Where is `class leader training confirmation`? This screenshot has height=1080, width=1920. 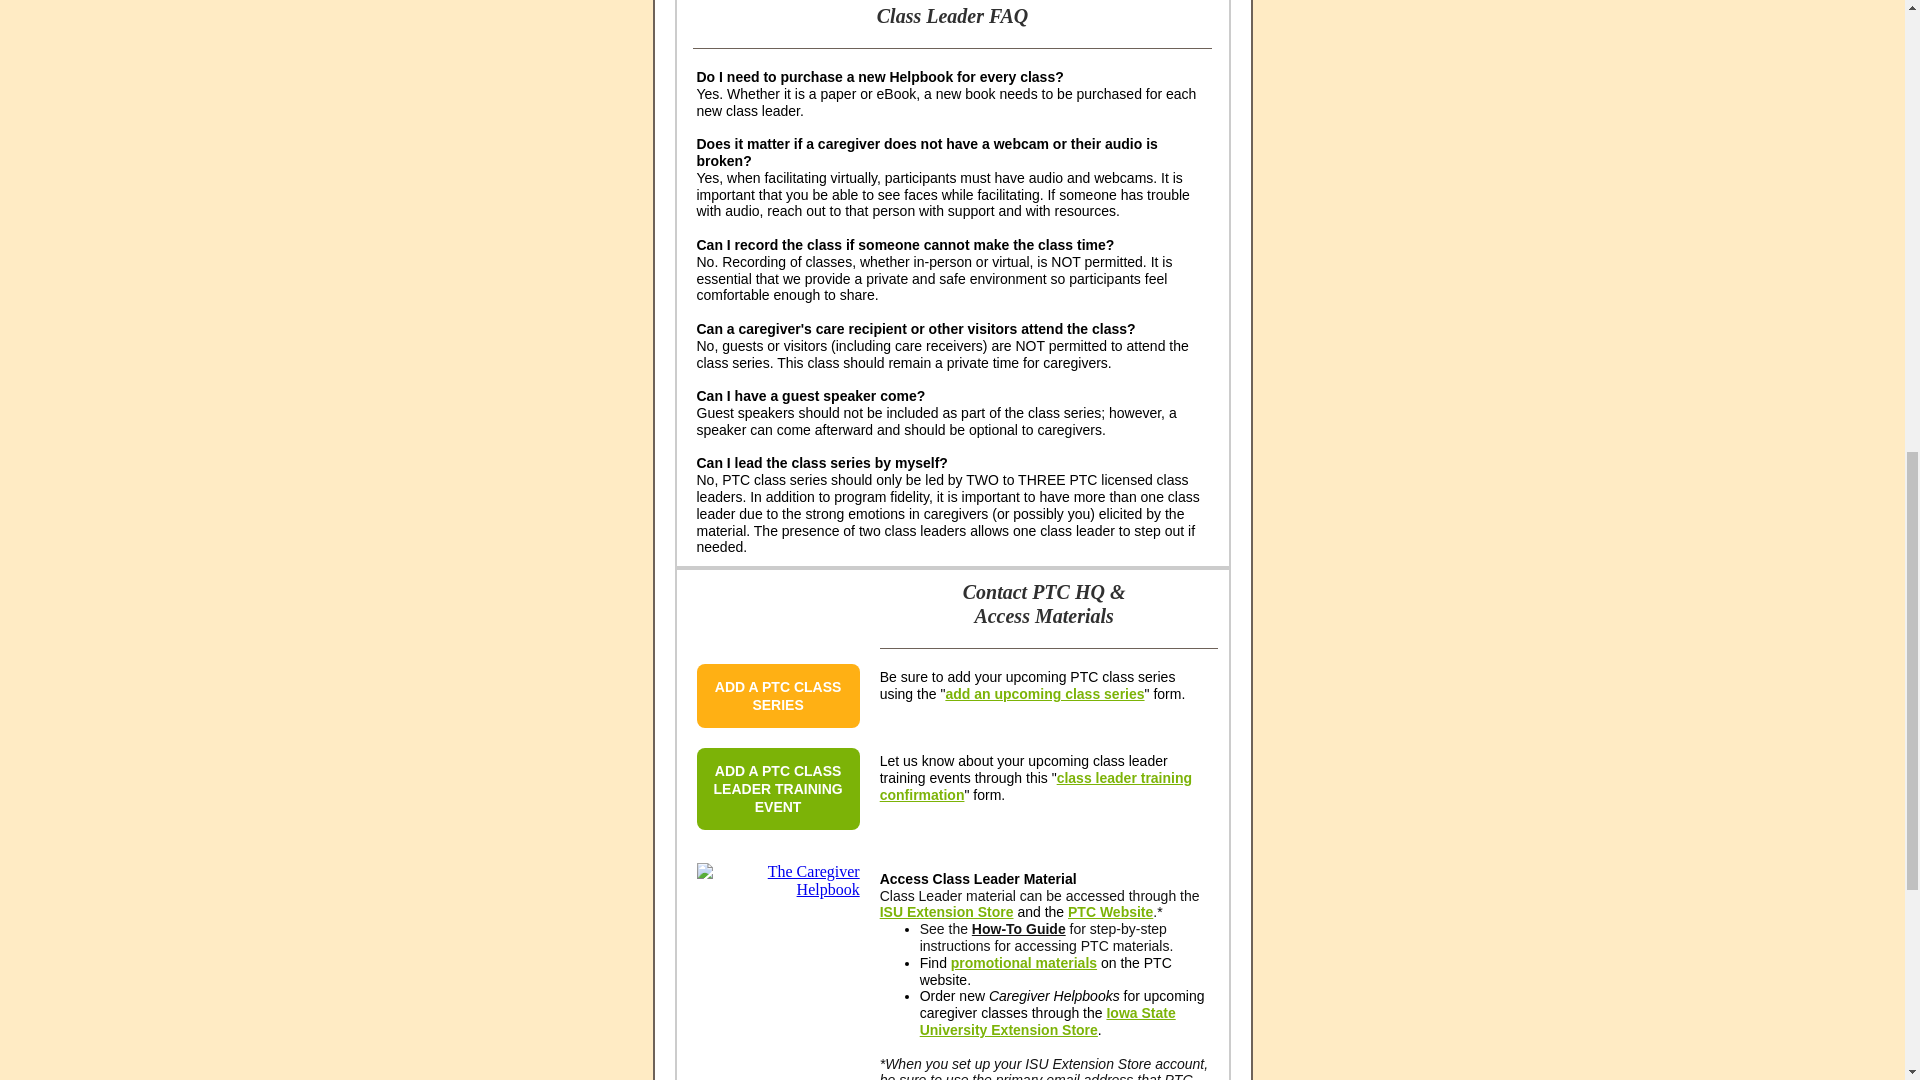
class leader training confirmation is located at coordinates (1036, 786).